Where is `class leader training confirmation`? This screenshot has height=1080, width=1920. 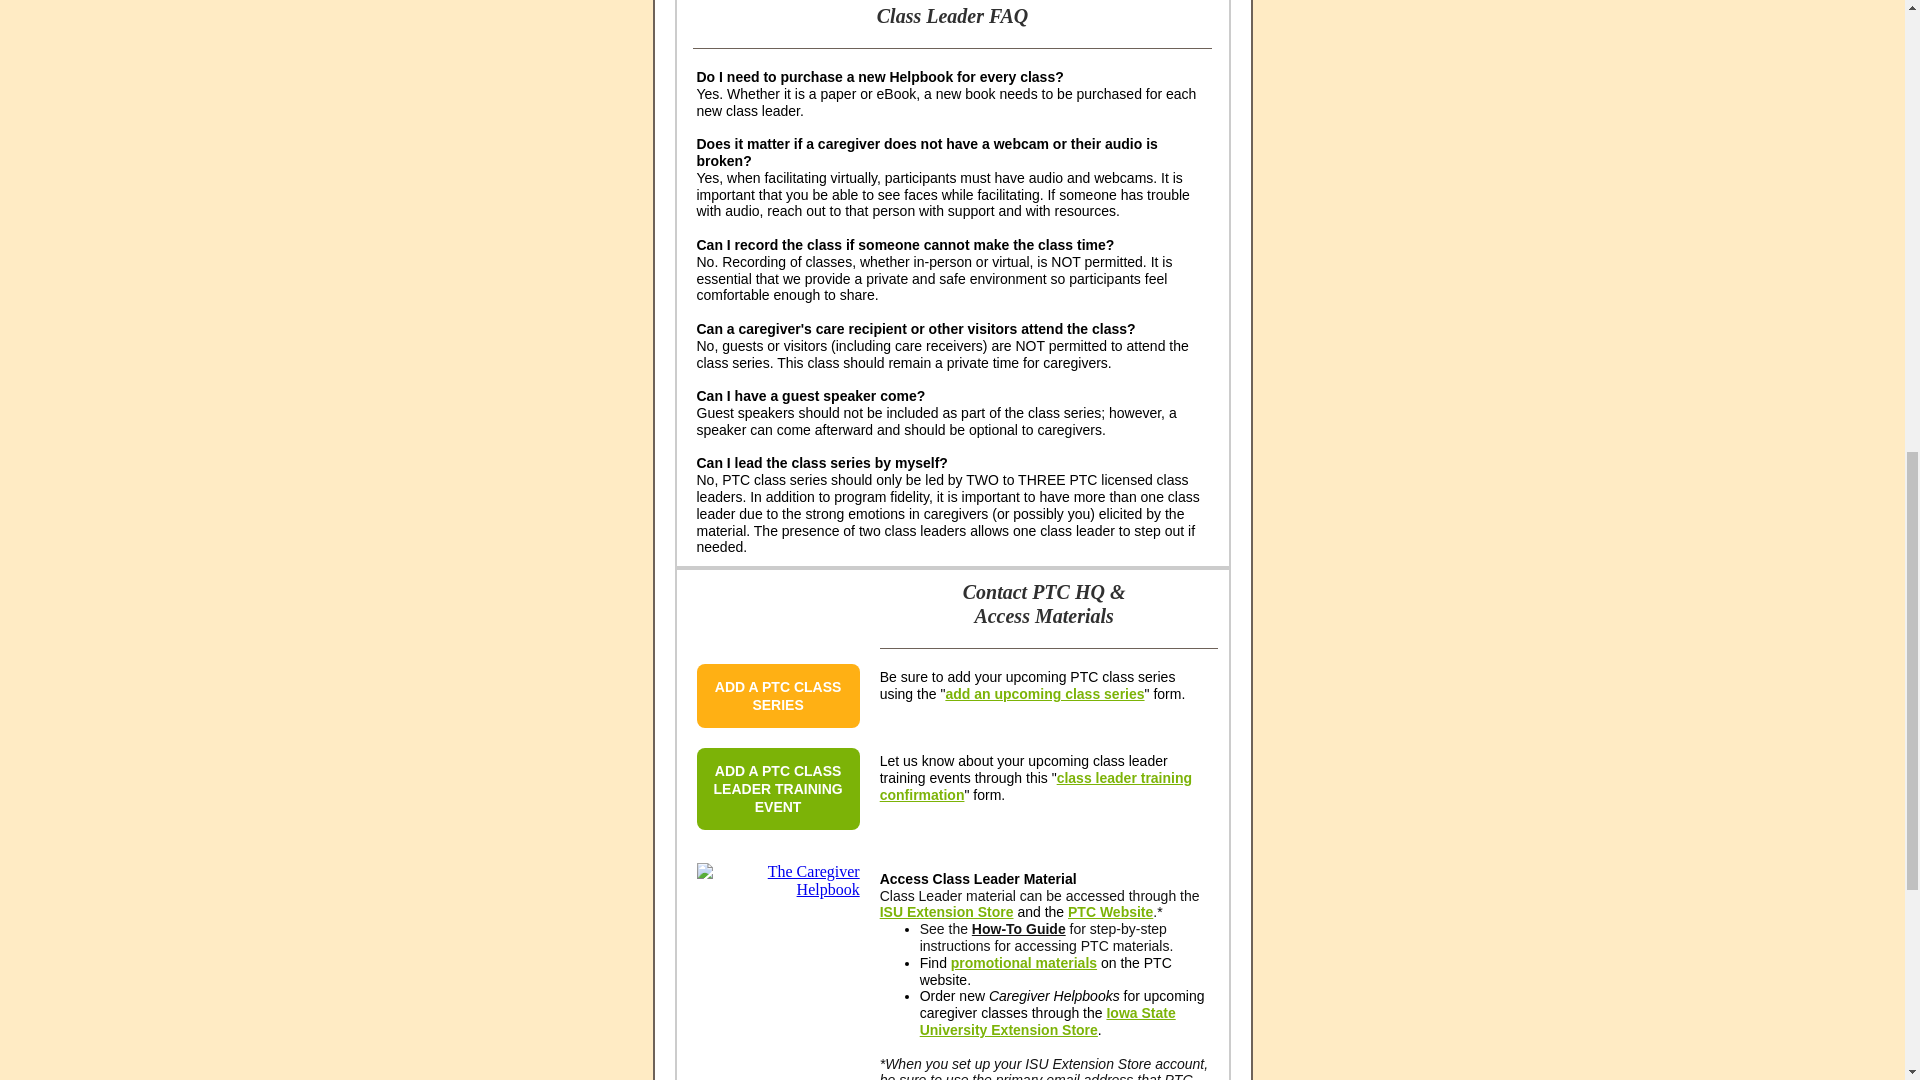
class leader training confirmation is located at coordinates (1036, 786).